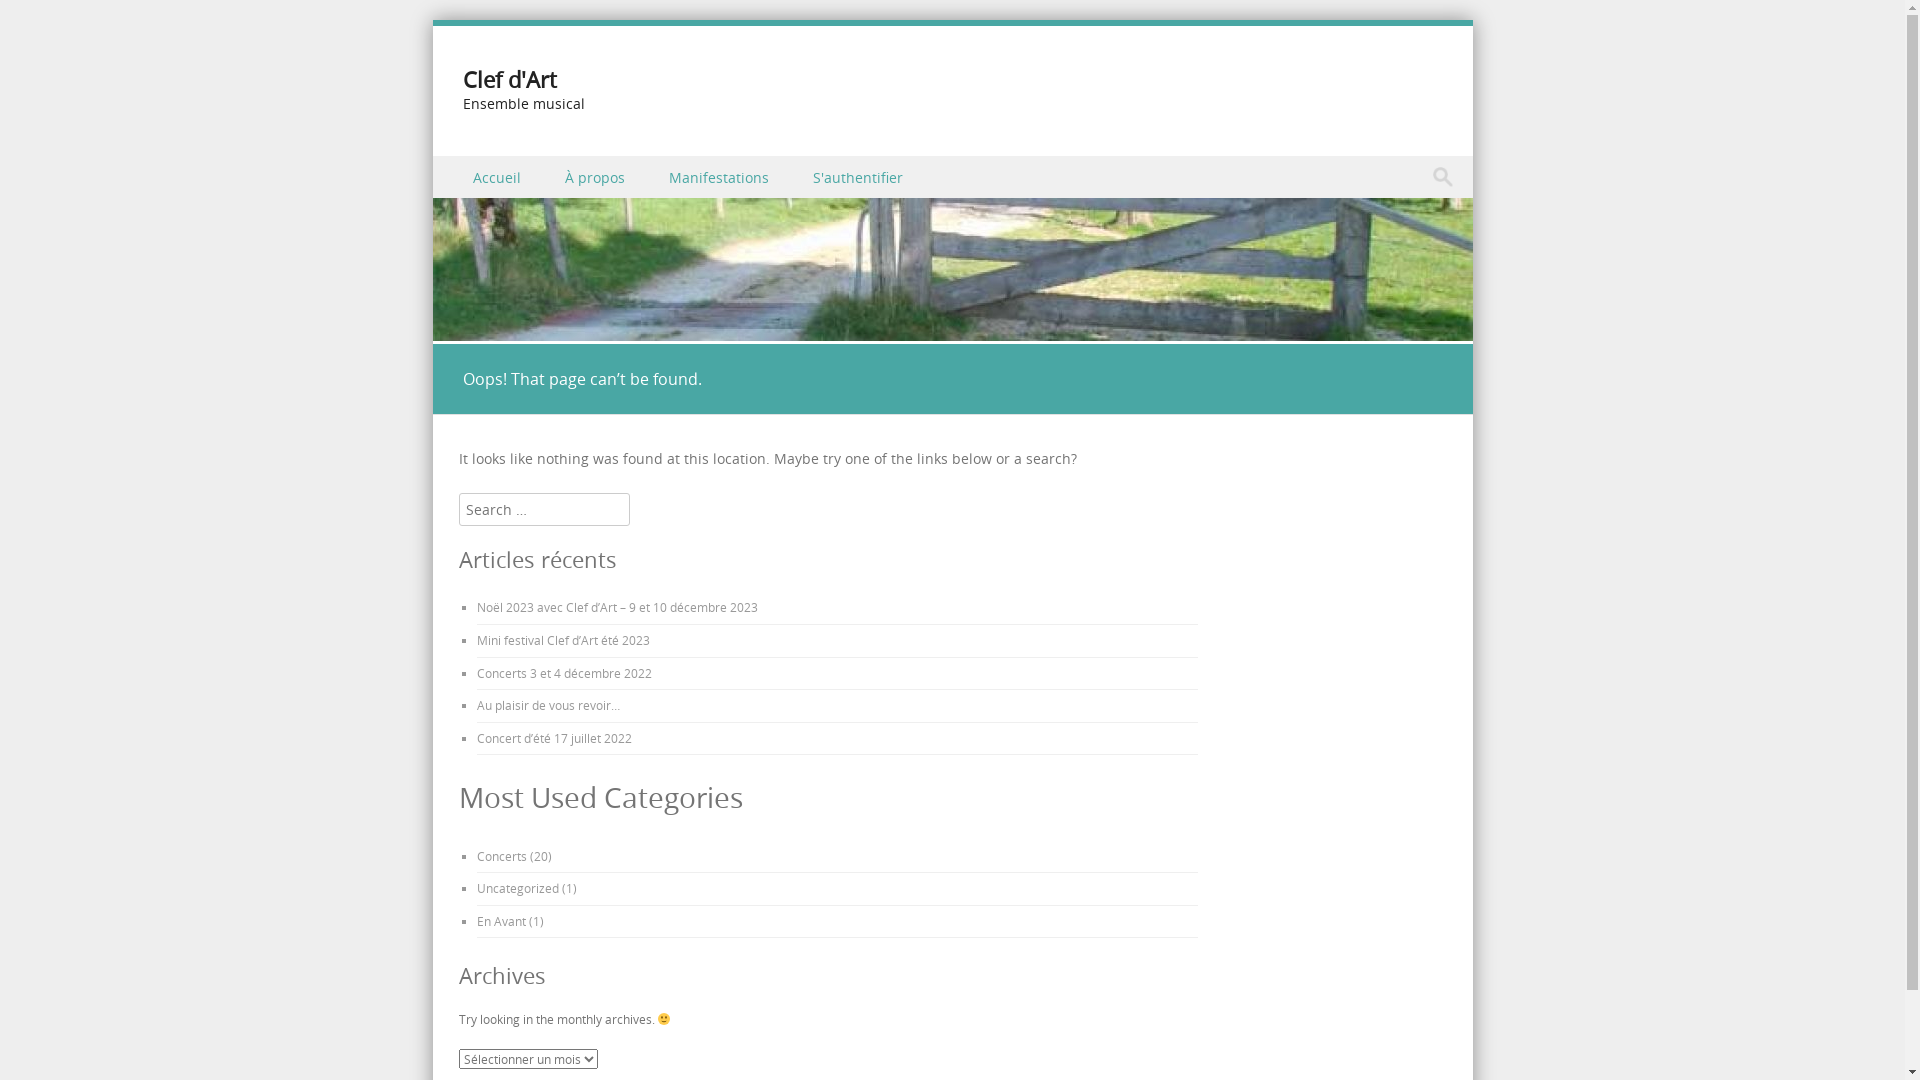 The width and height of the screenshot is (1920, 1080). Describe the element at coordinates (35, 19) in the screenshot. I see `Search` at that location.